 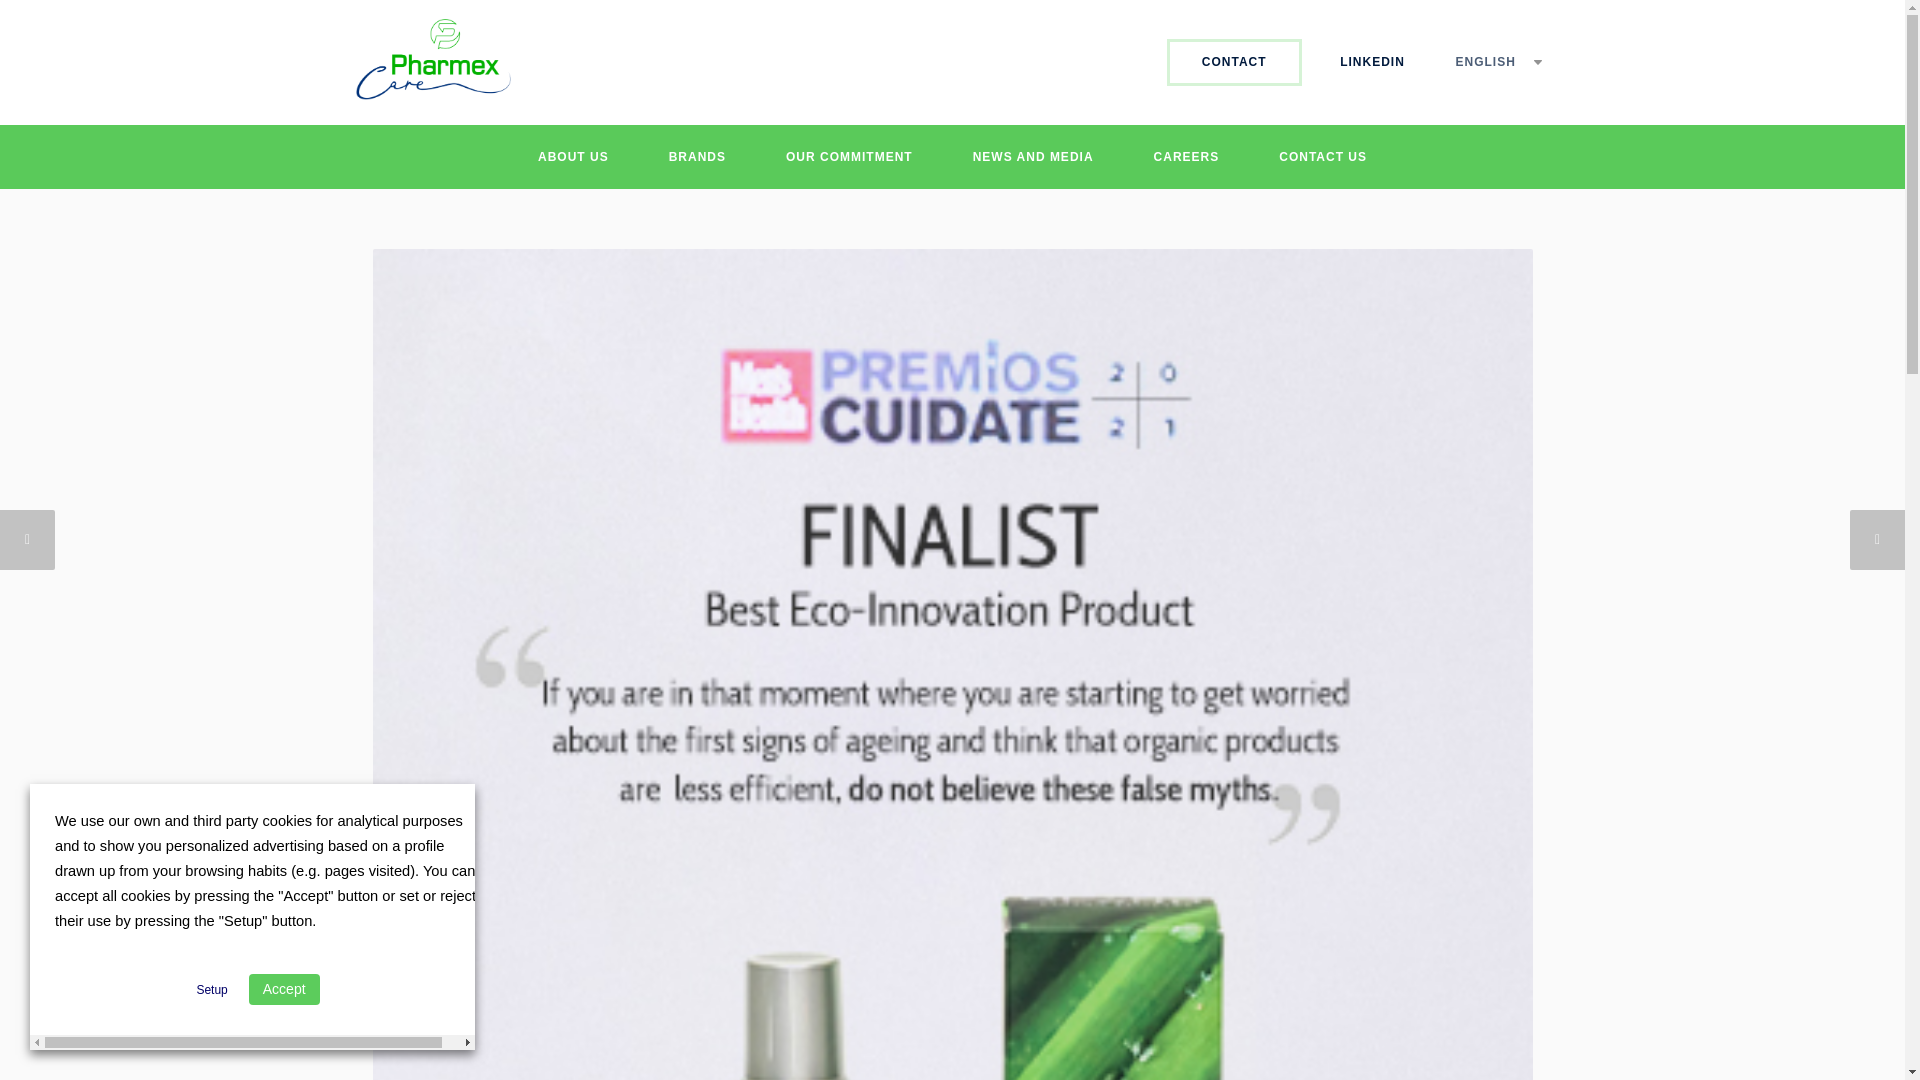 I want to click on OUR COMMITMENT, so click(x=849, y=157).